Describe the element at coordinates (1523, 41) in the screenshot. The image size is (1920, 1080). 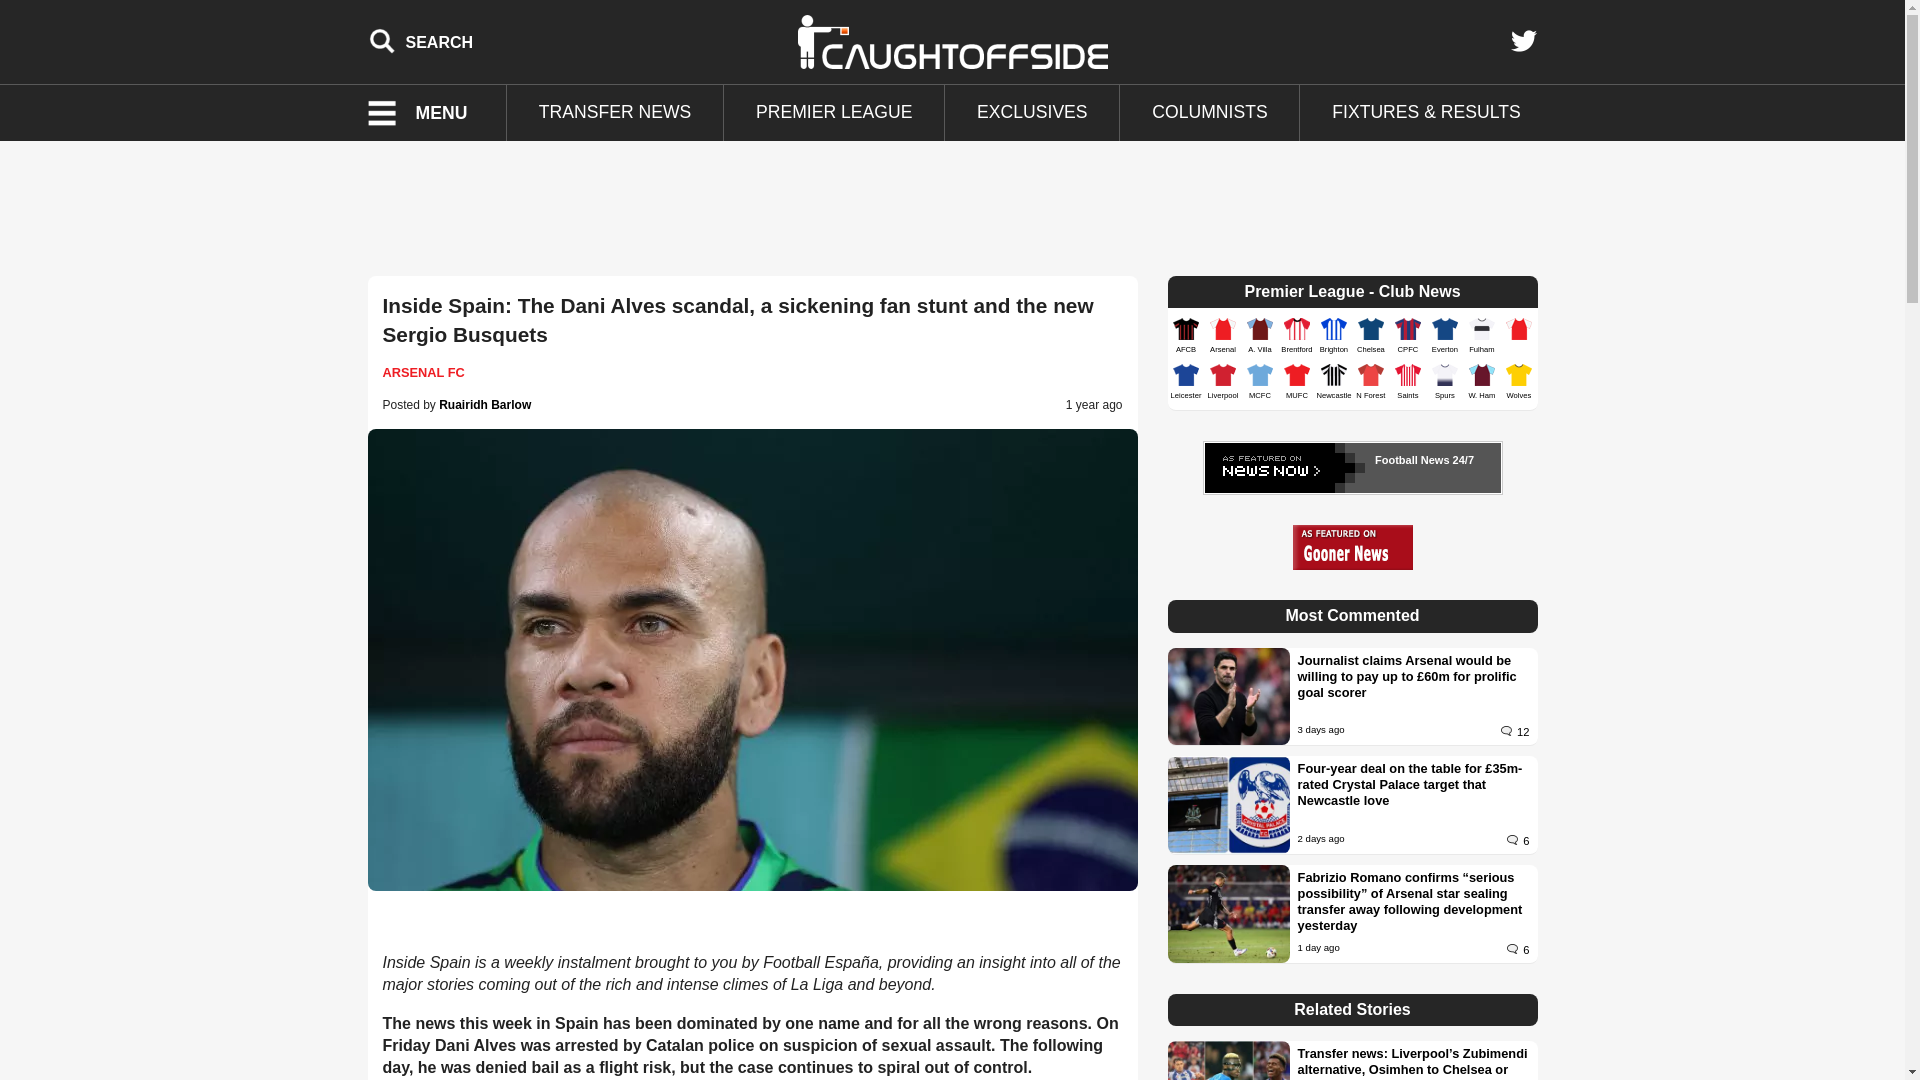
I see `Twitter` at that location.